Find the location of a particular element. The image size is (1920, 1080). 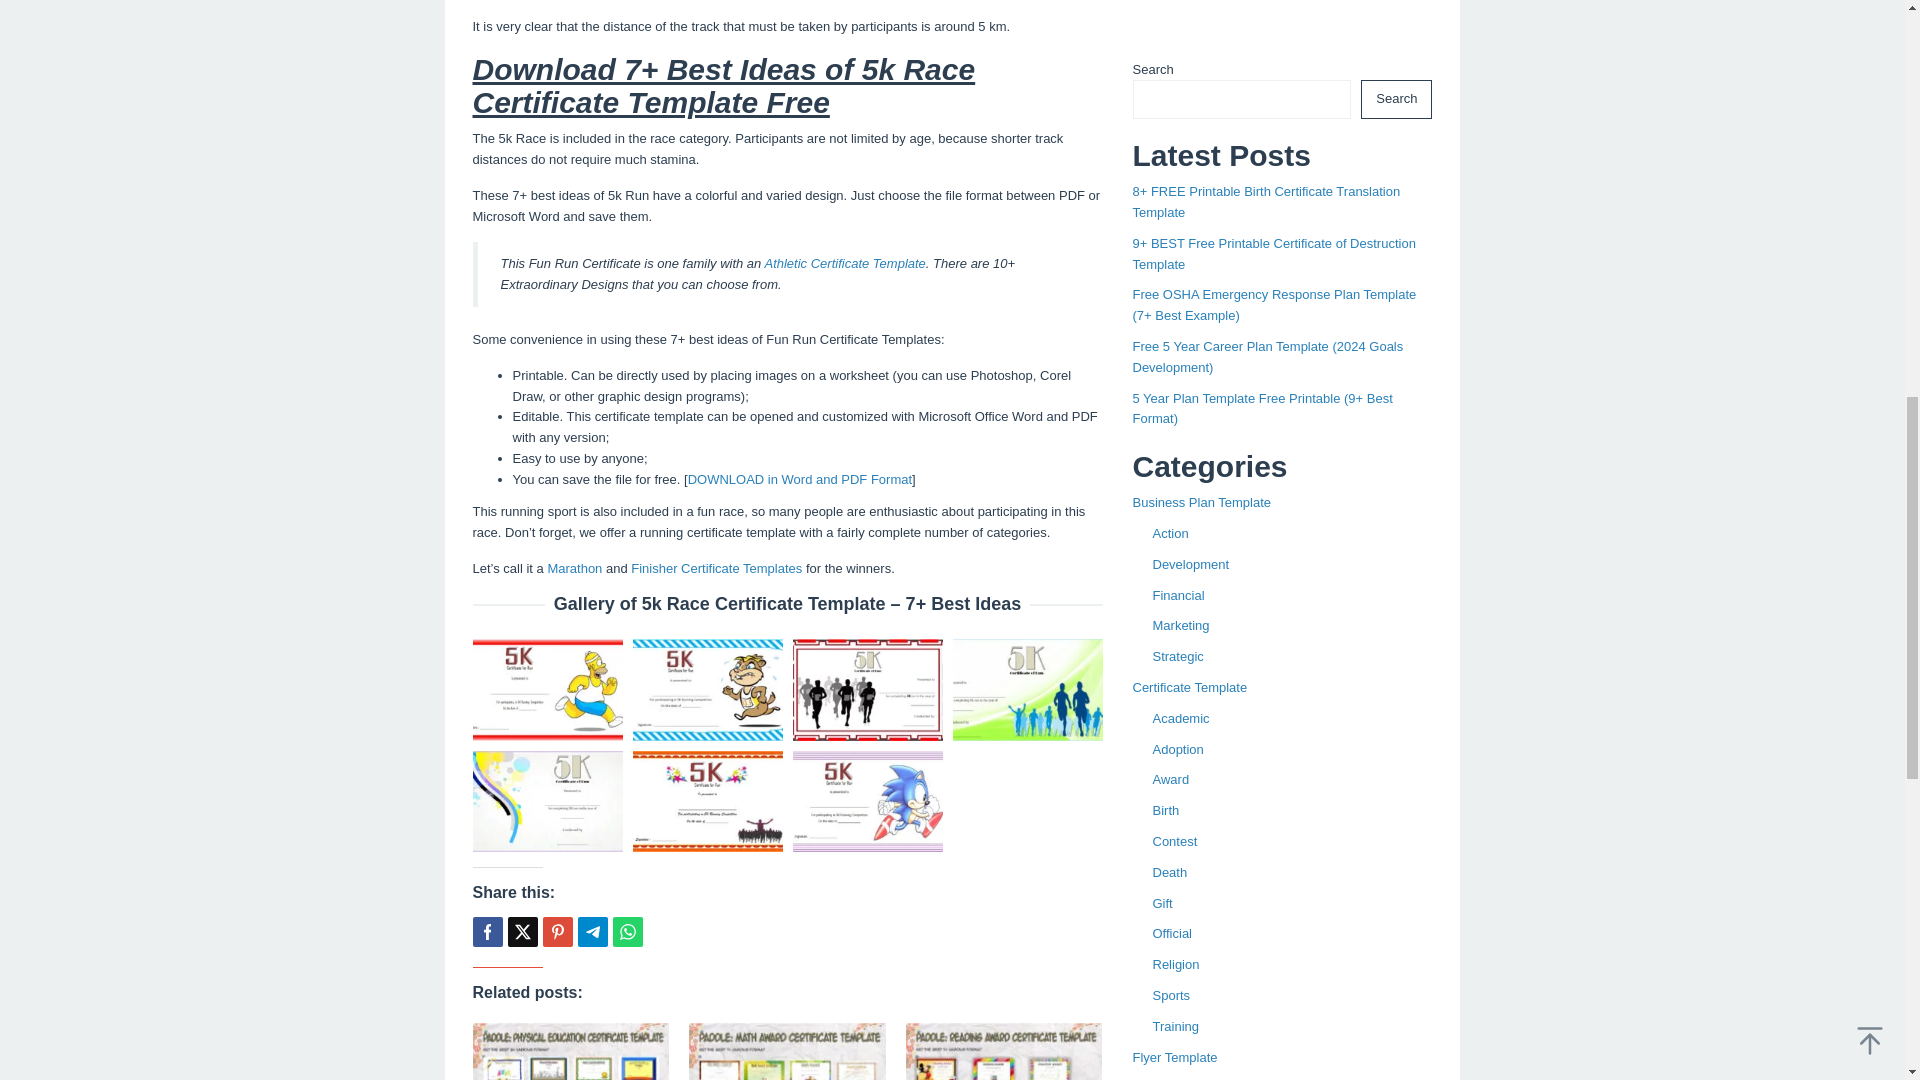

Finisher Certificate Templates is located at coordinates (716, 568).